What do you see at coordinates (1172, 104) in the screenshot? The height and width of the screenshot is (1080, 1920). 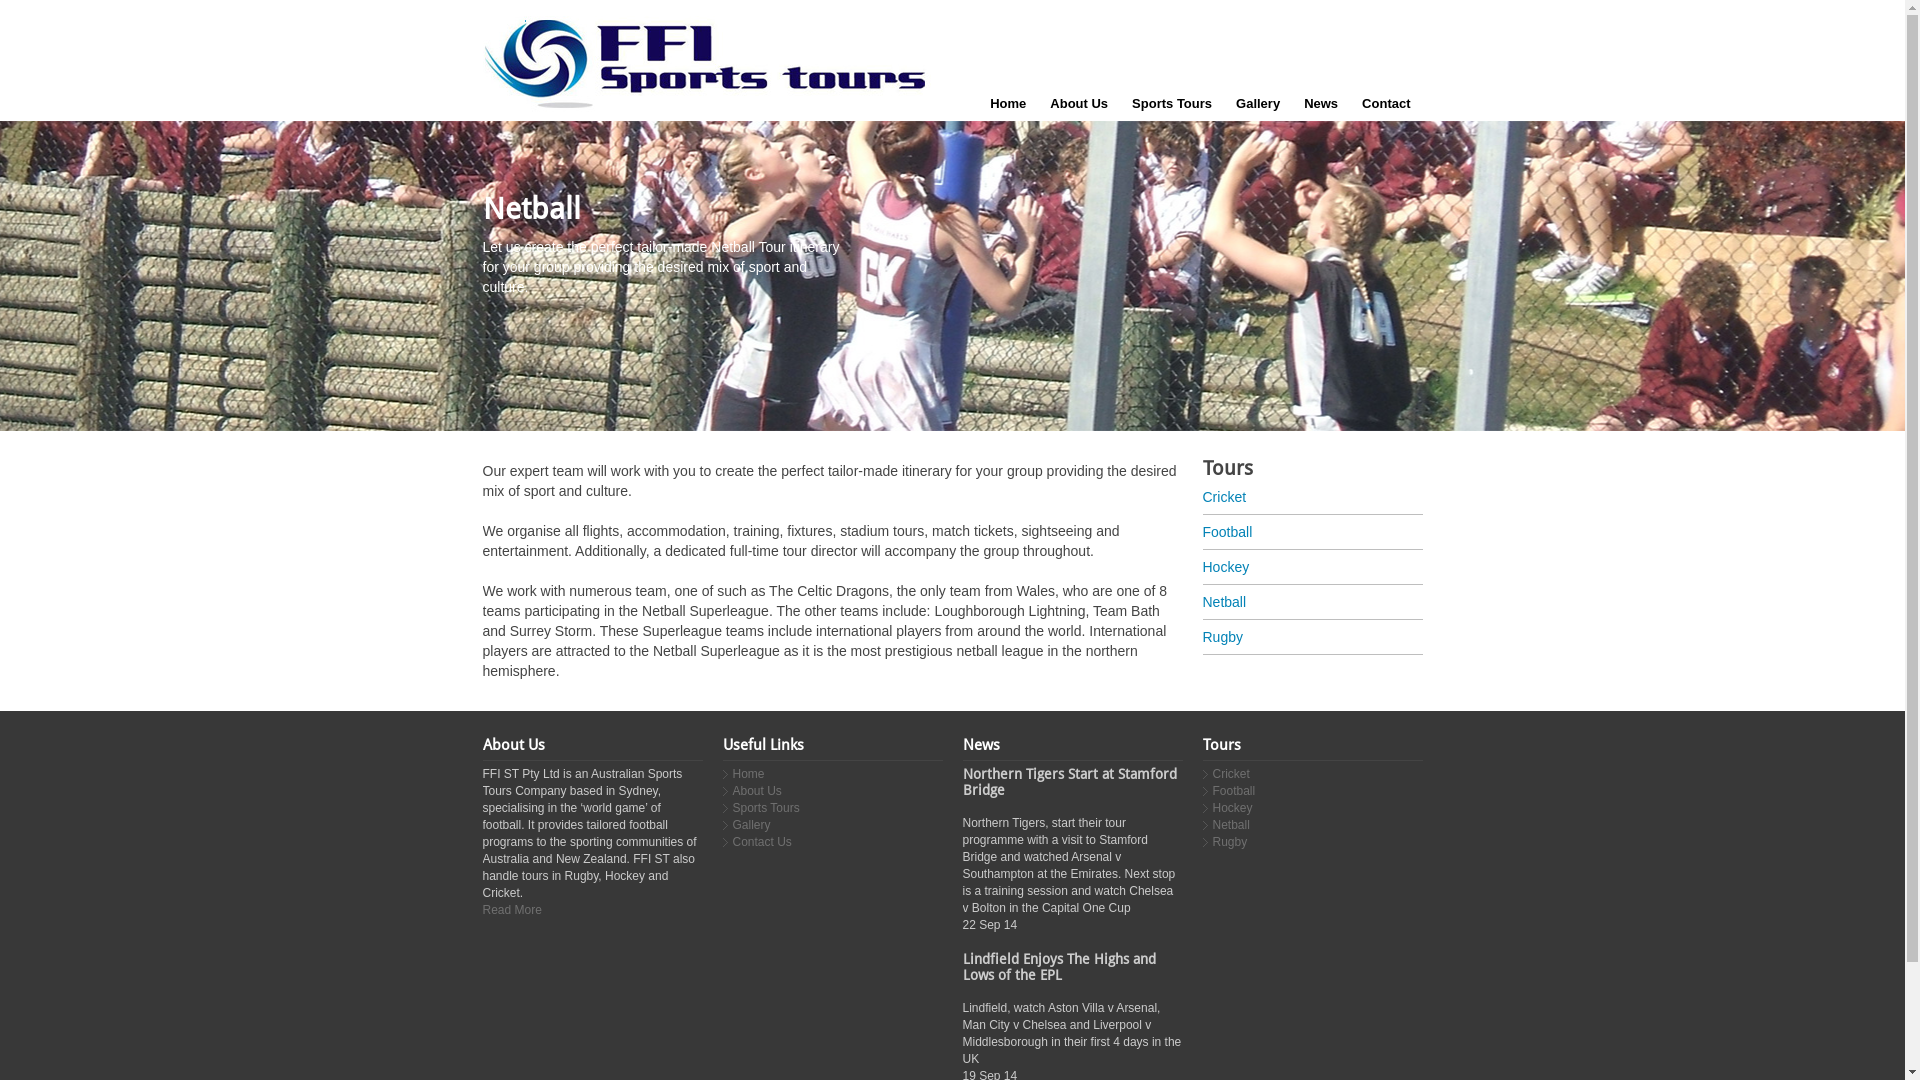 I see `Sports Tours` at bounding box center [1172, 104].